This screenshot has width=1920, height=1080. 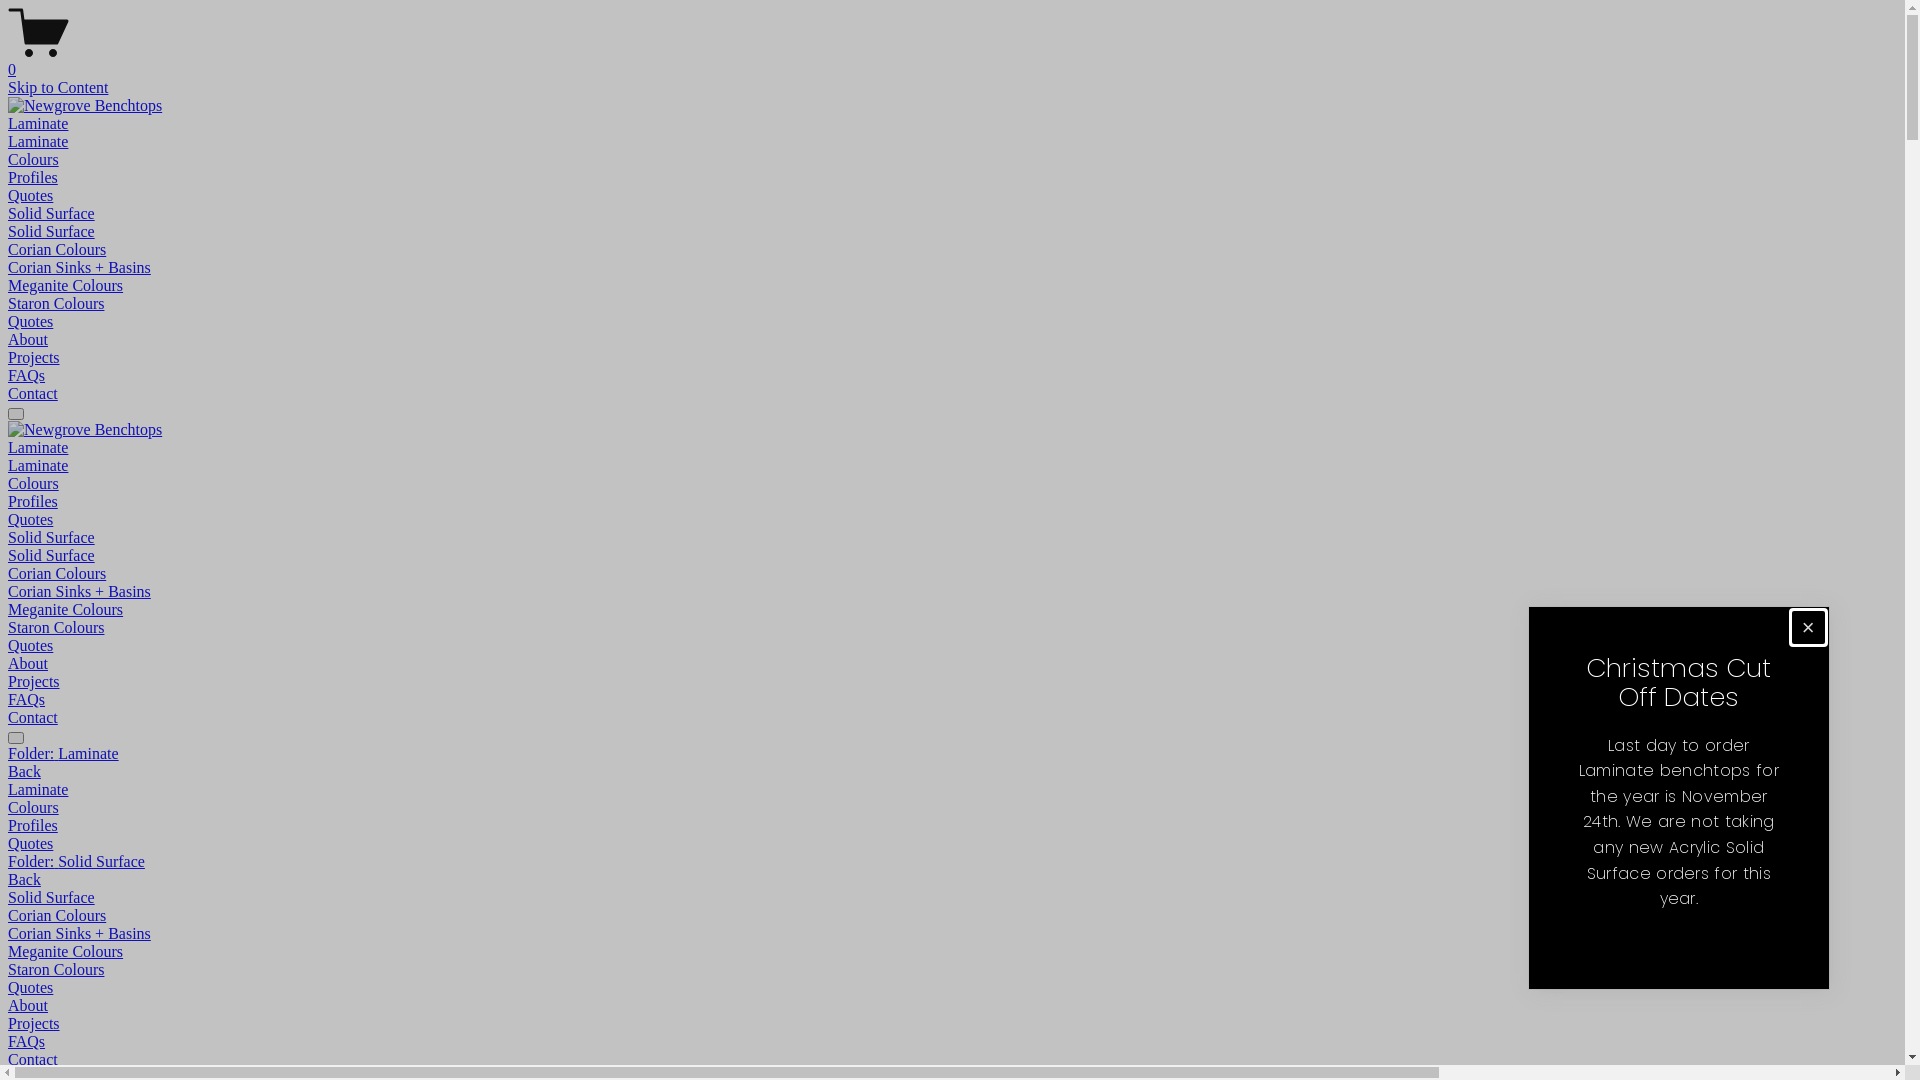 What do you see at coordinates (80, 268) in the screenshot?
I see `Corian Sinks + Basins` at bounding box center [80, 268].